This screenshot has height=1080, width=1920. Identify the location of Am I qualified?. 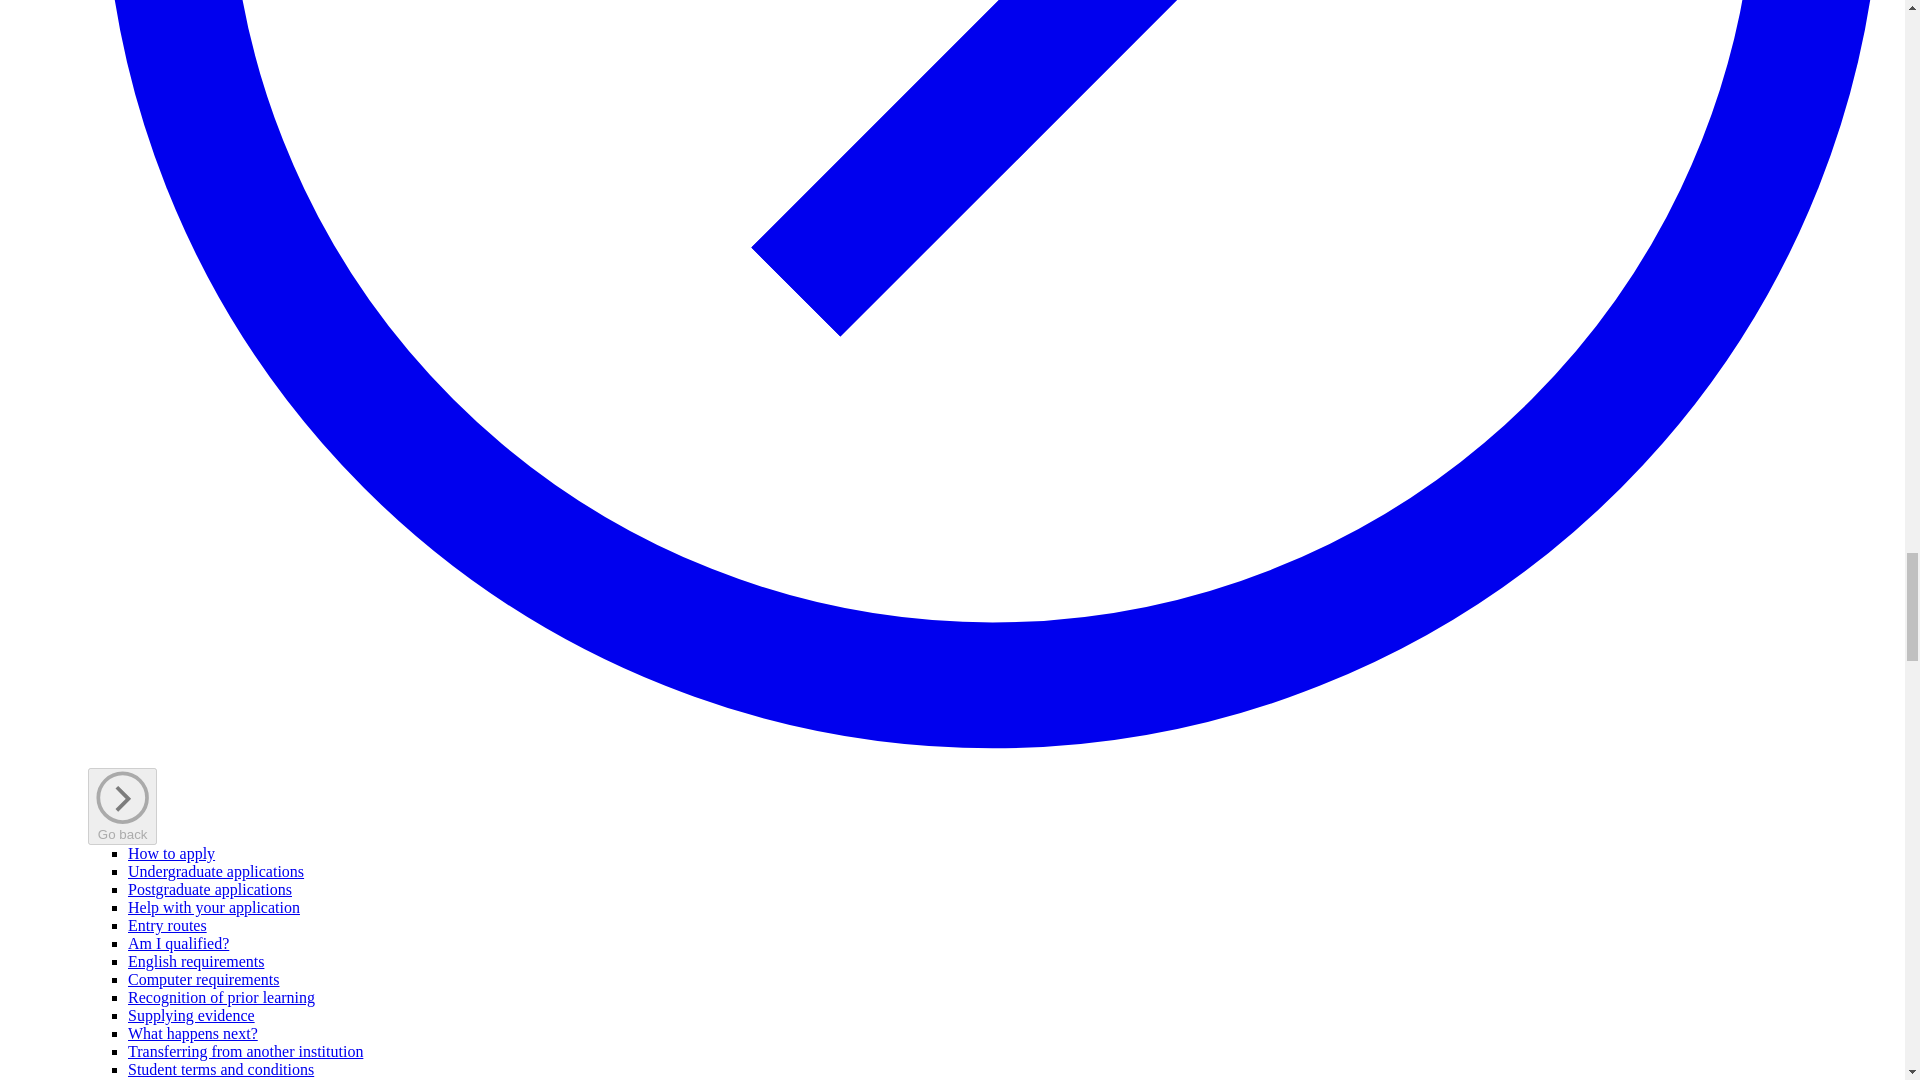
(178, 943).